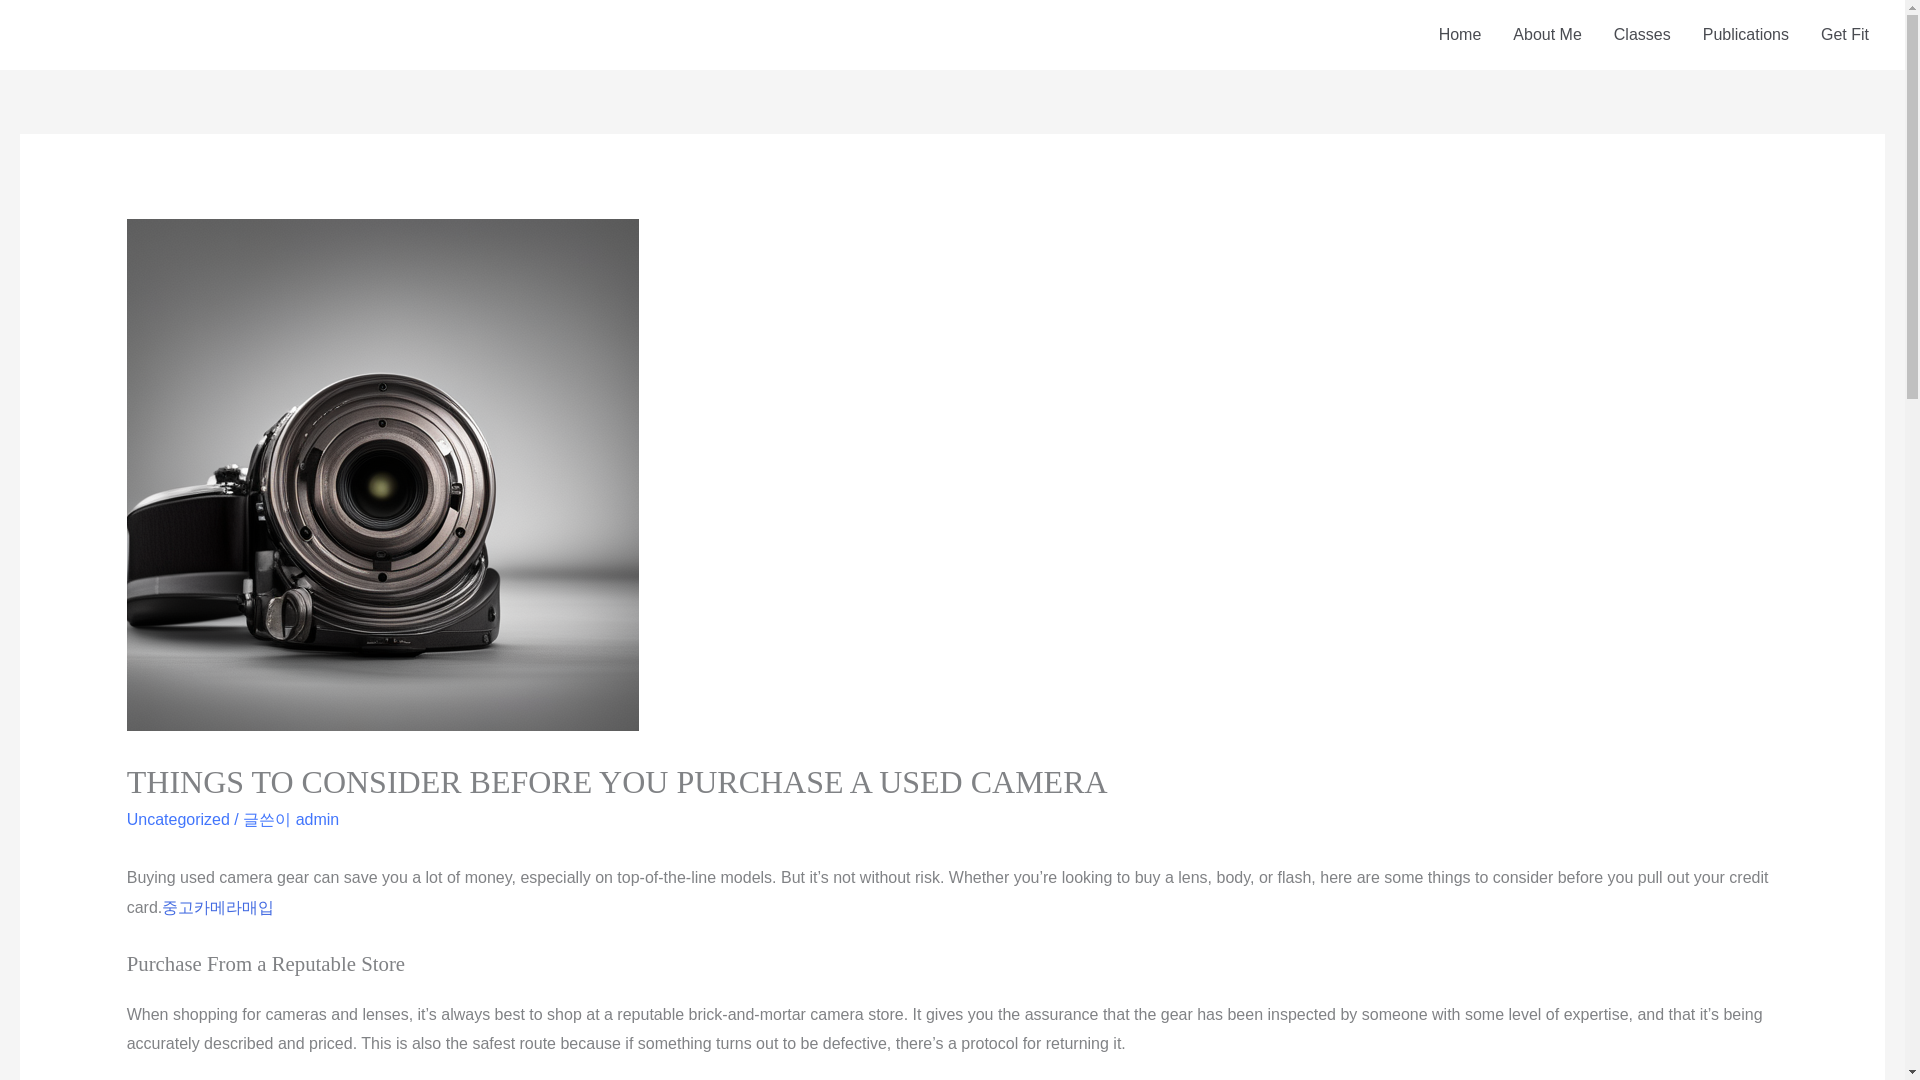 The width and height of the screenshot is (1920, 1080). I want to click on Classes, so click(1642, 35).